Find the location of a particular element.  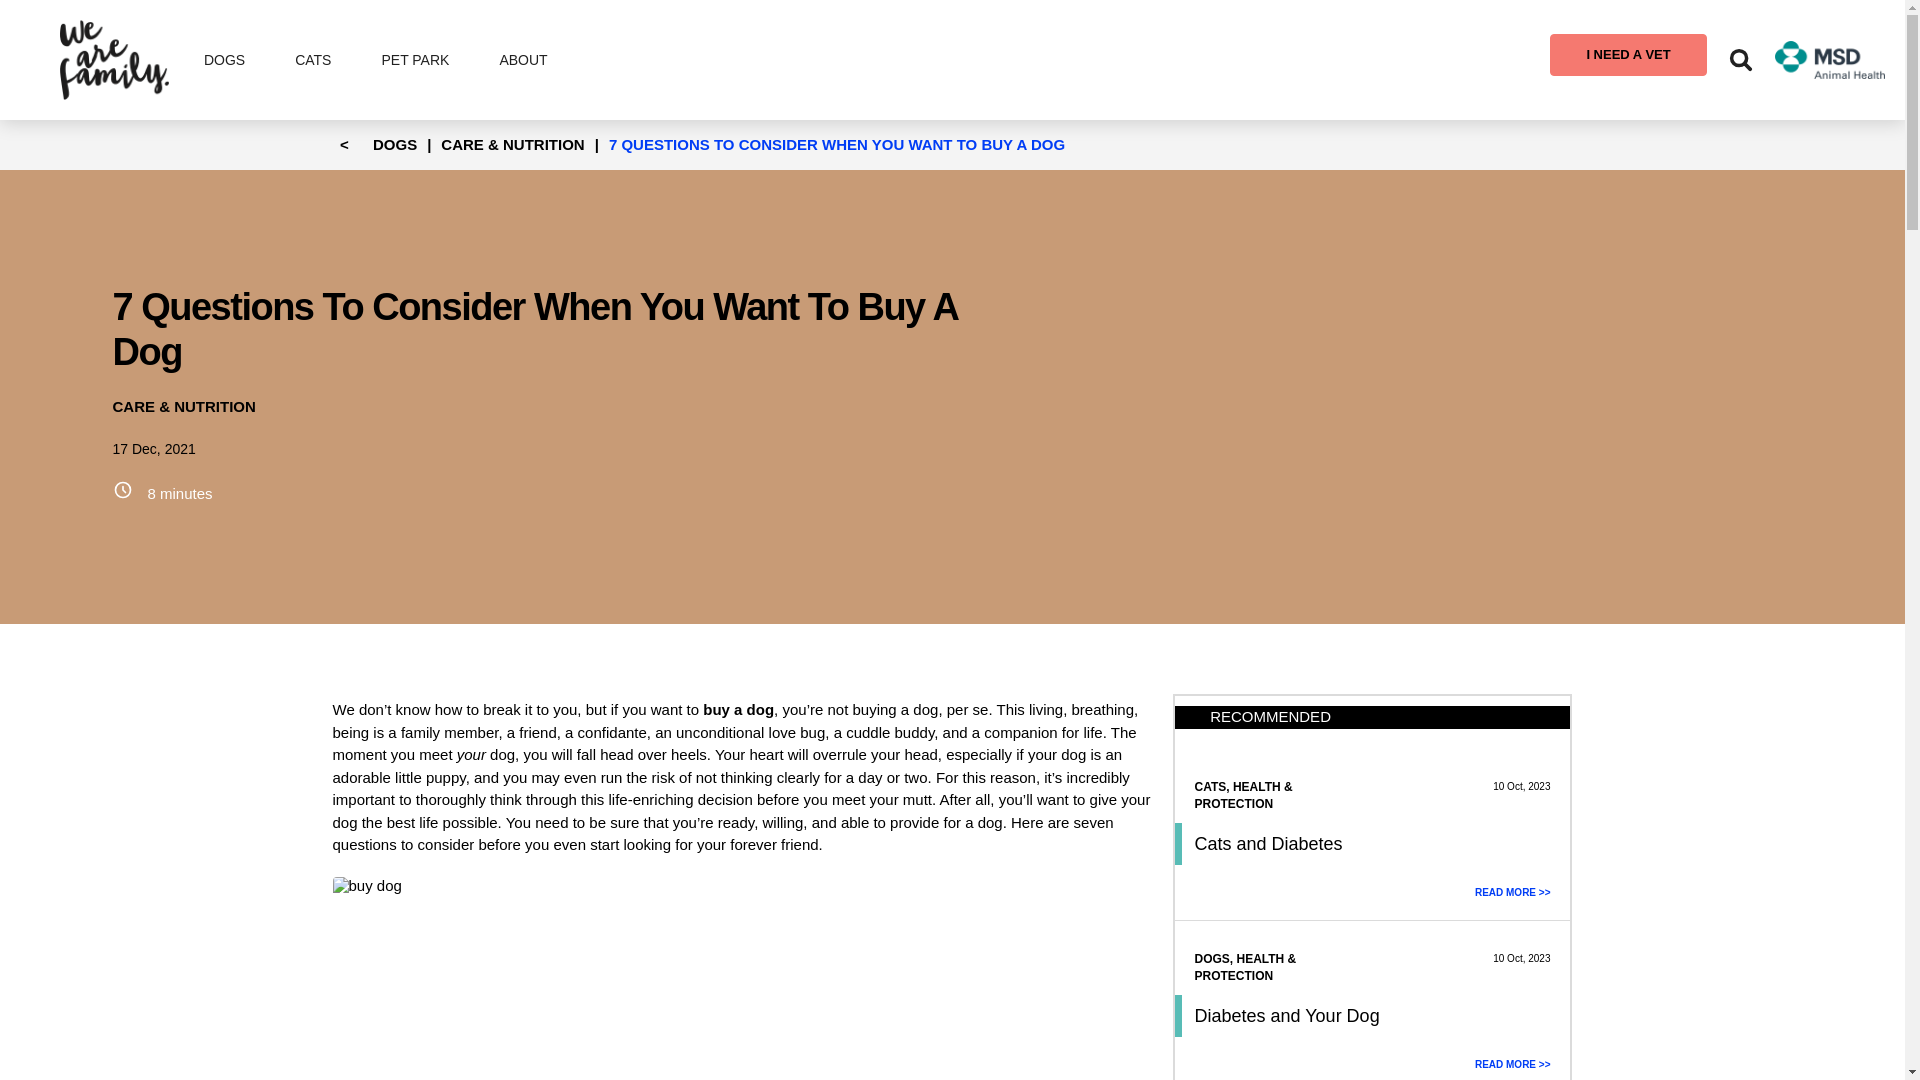

DOGS is located at coordinates (224, 60).